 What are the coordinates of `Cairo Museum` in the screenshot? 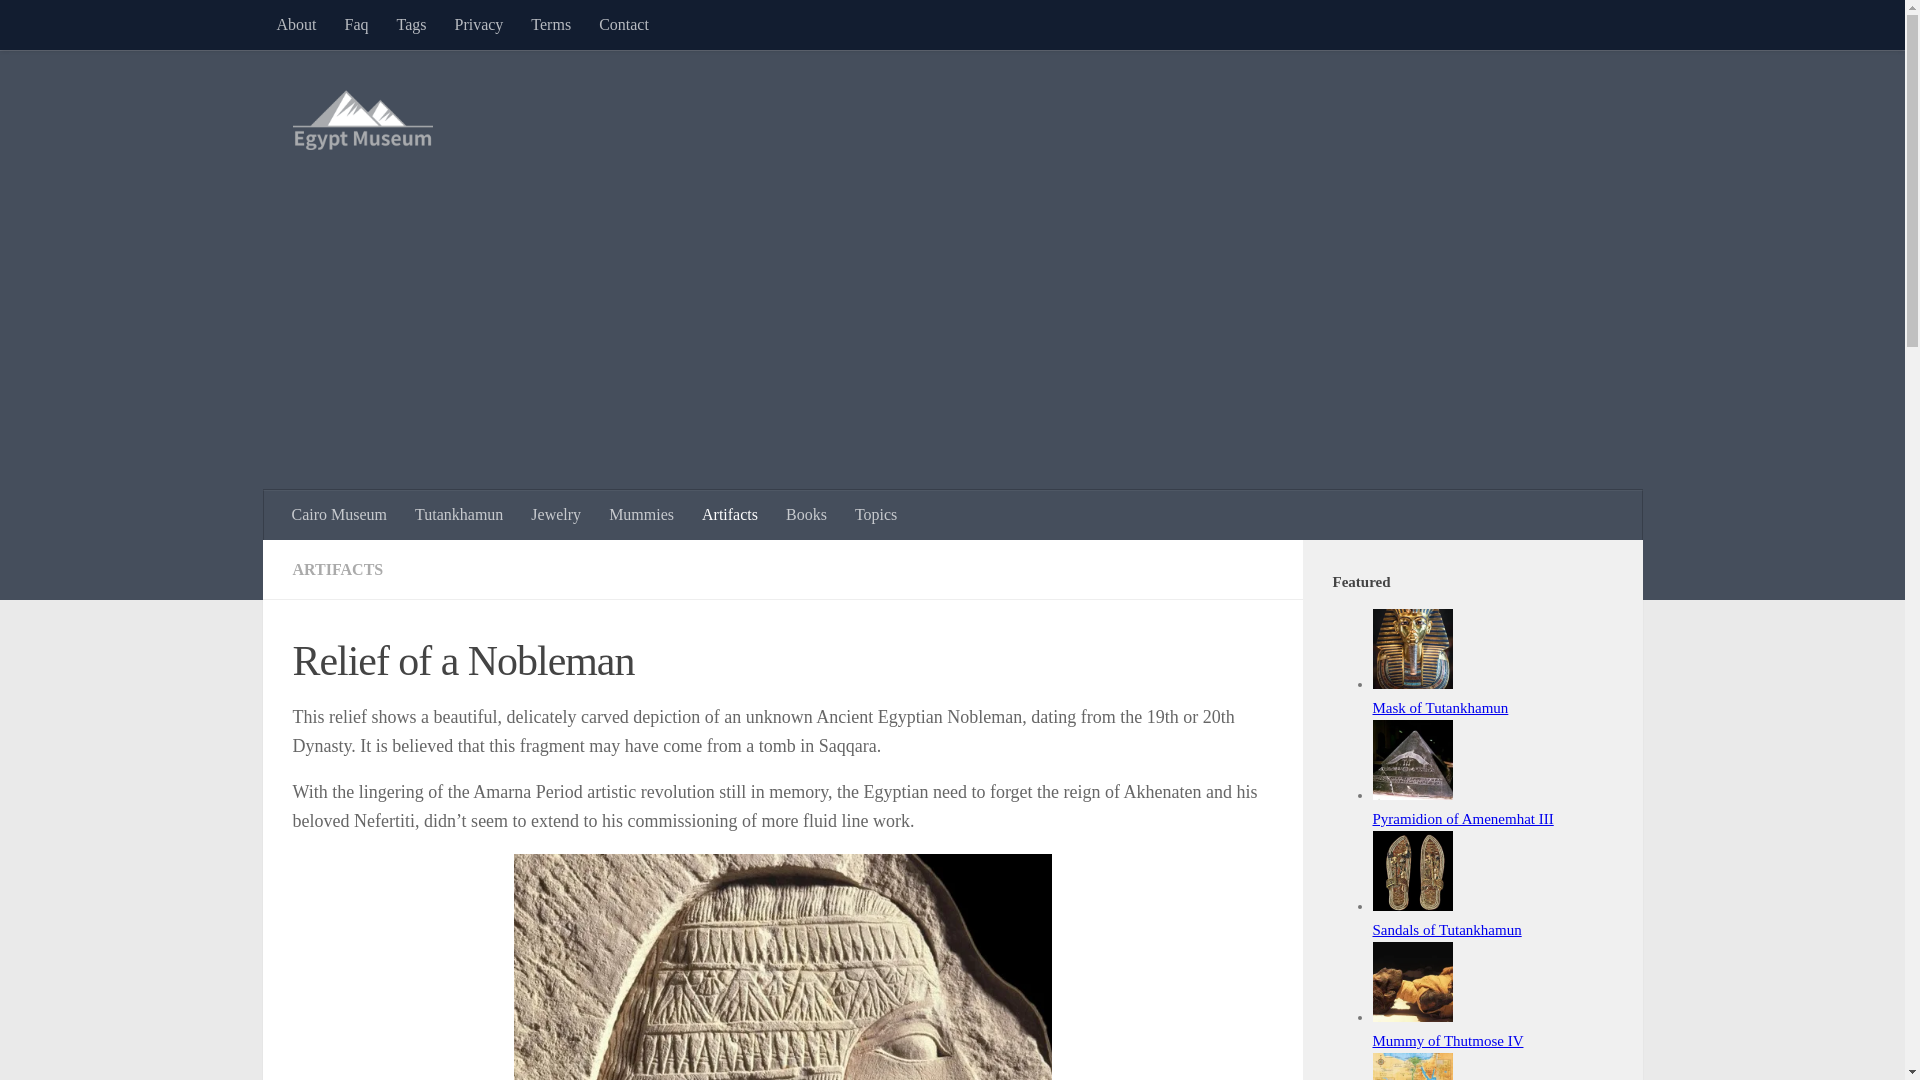 It's located at (340, 515).